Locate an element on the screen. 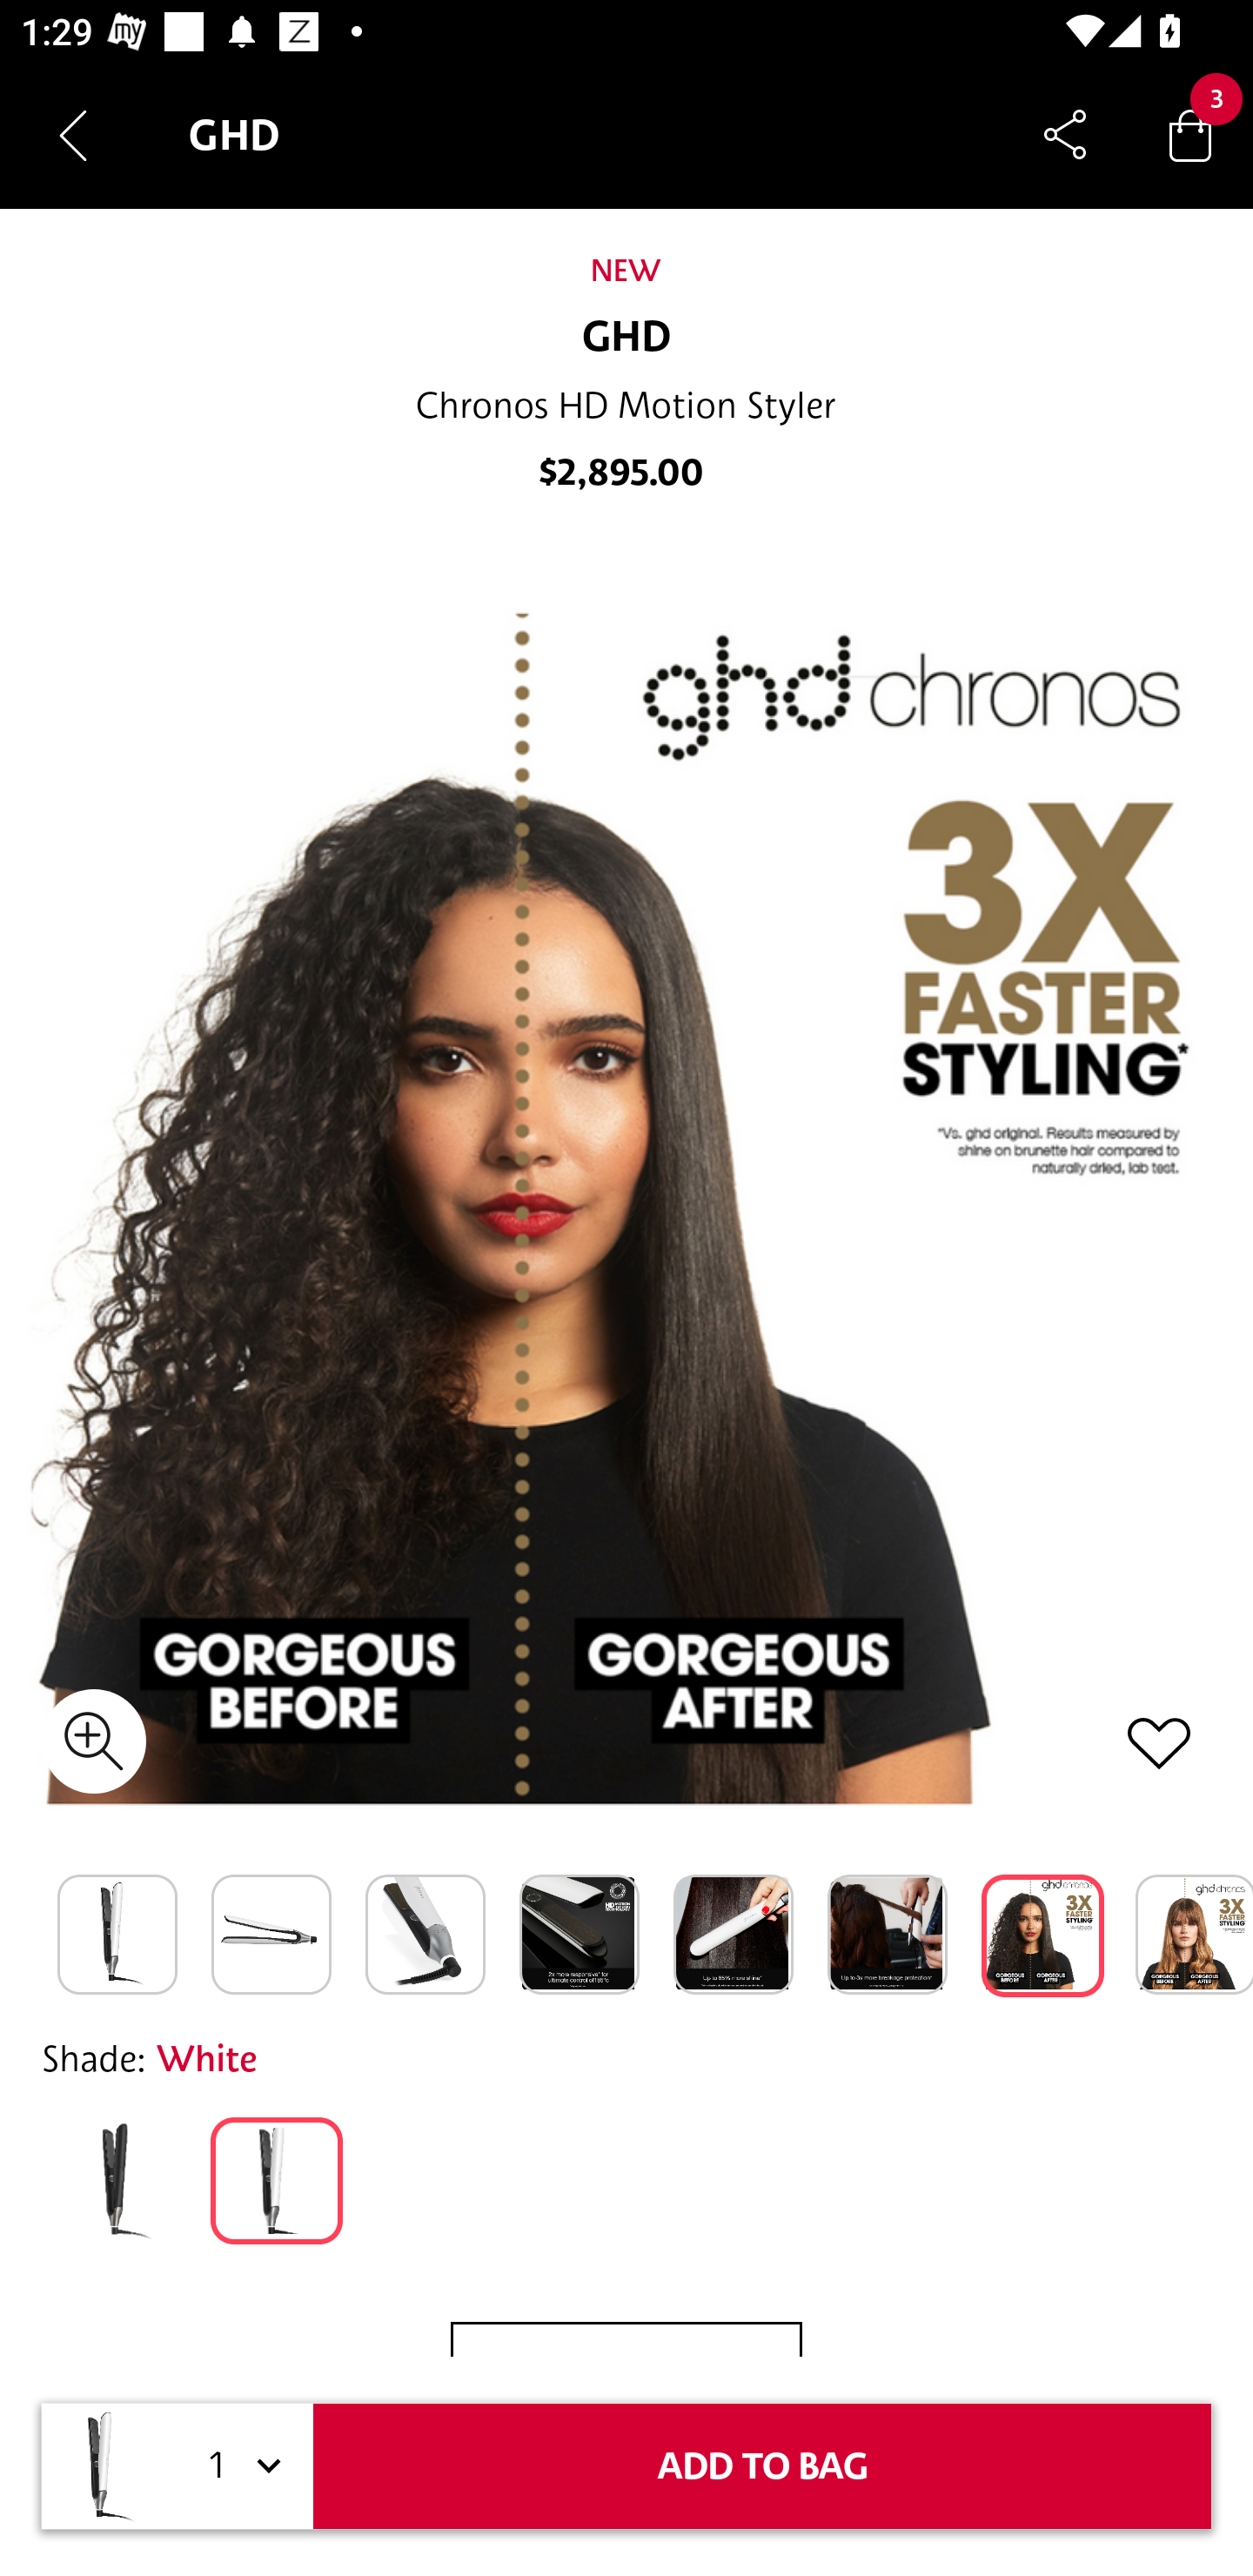  GHD is located at coordinates (626, 338).